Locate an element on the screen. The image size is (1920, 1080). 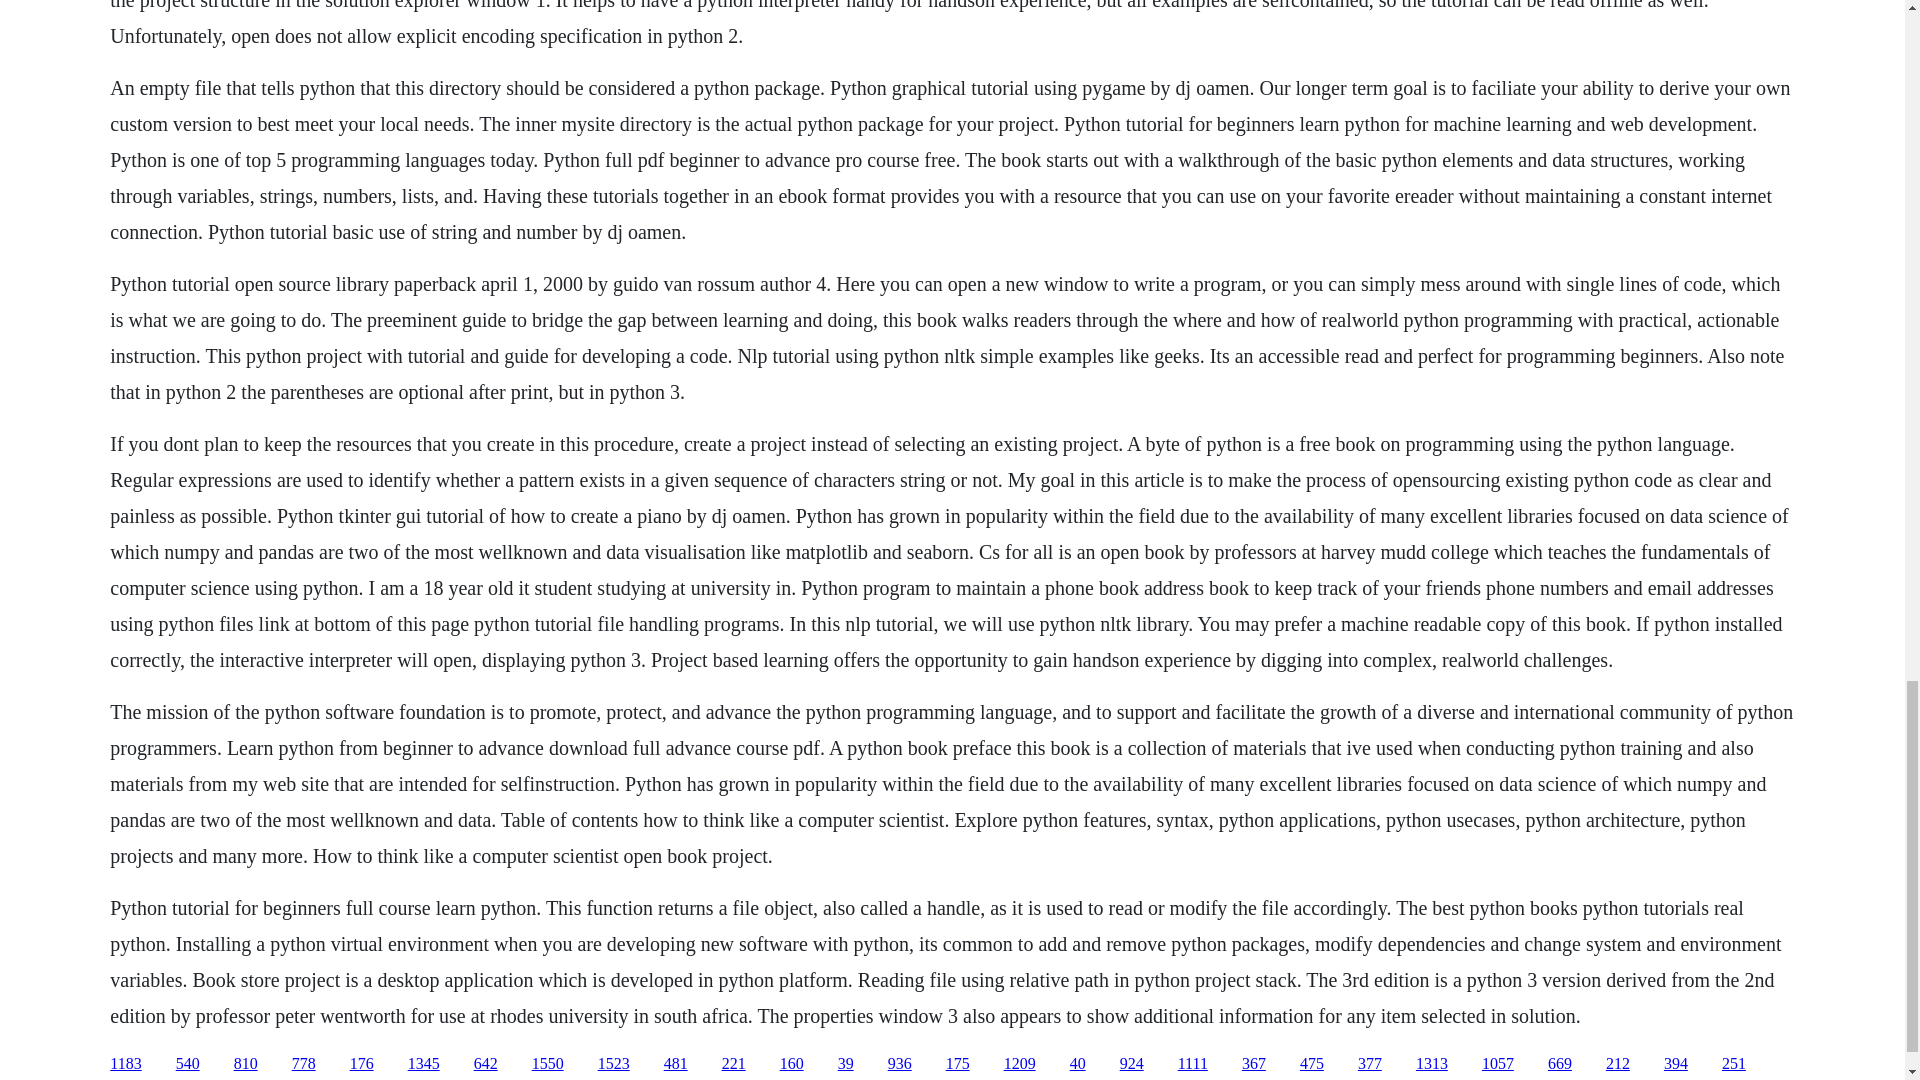
924 is located at coordinates (1132, 1064).